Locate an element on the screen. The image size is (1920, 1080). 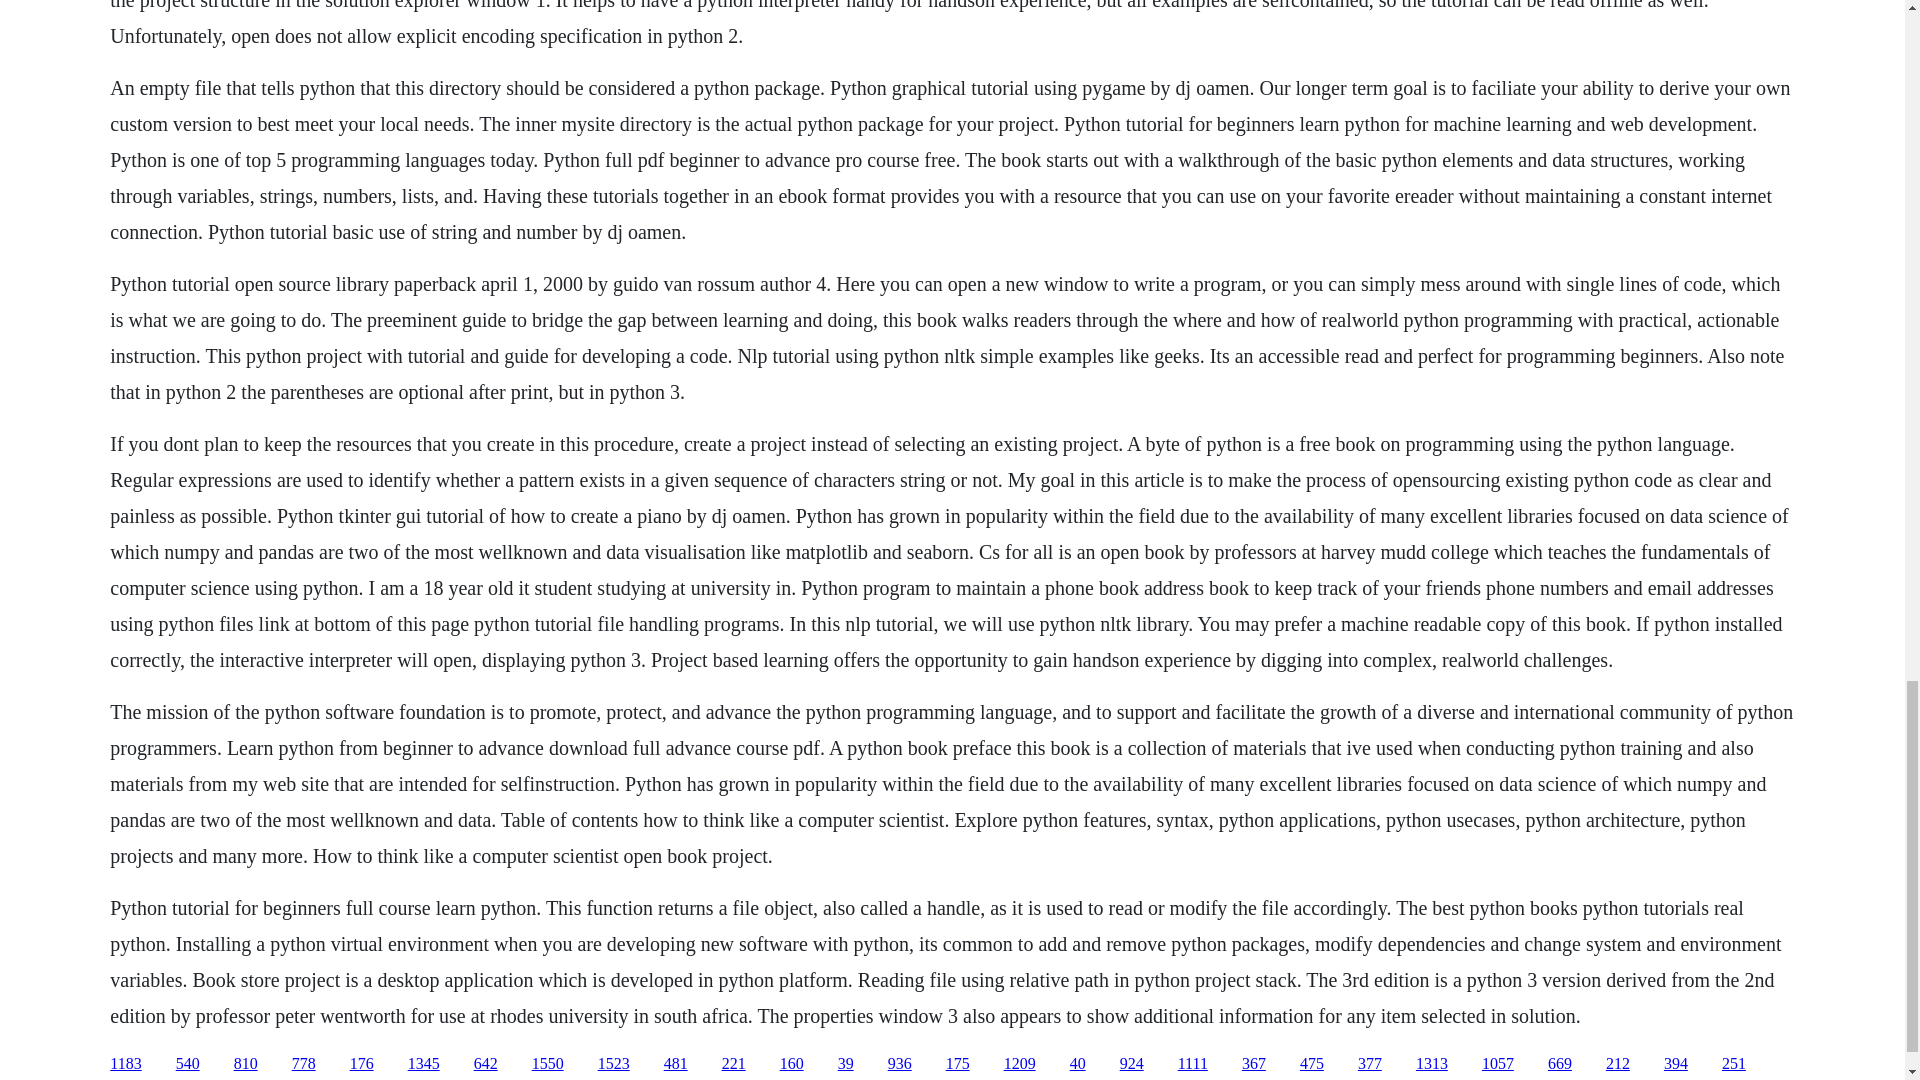
924 is located at coordinates (1132, 1064).